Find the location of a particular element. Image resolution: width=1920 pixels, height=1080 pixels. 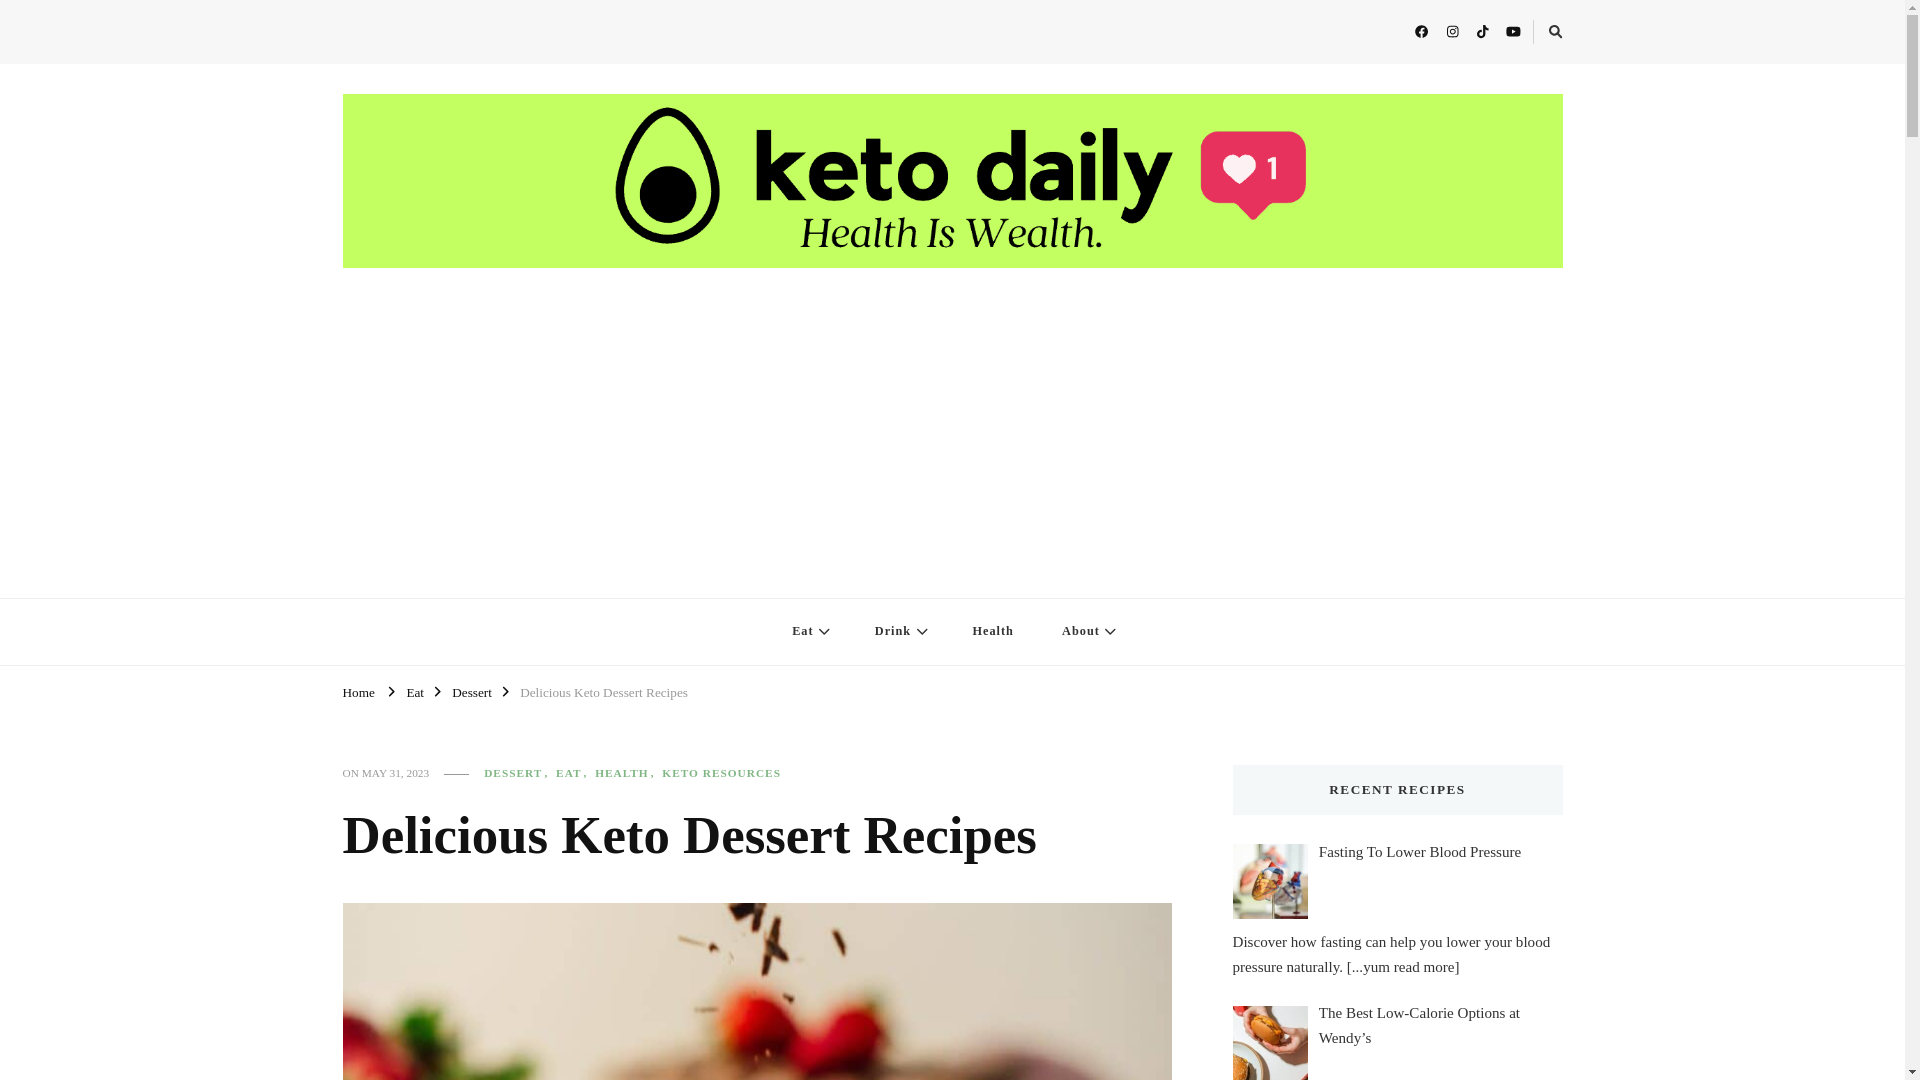

EAT is located at coordinates (574, 772).